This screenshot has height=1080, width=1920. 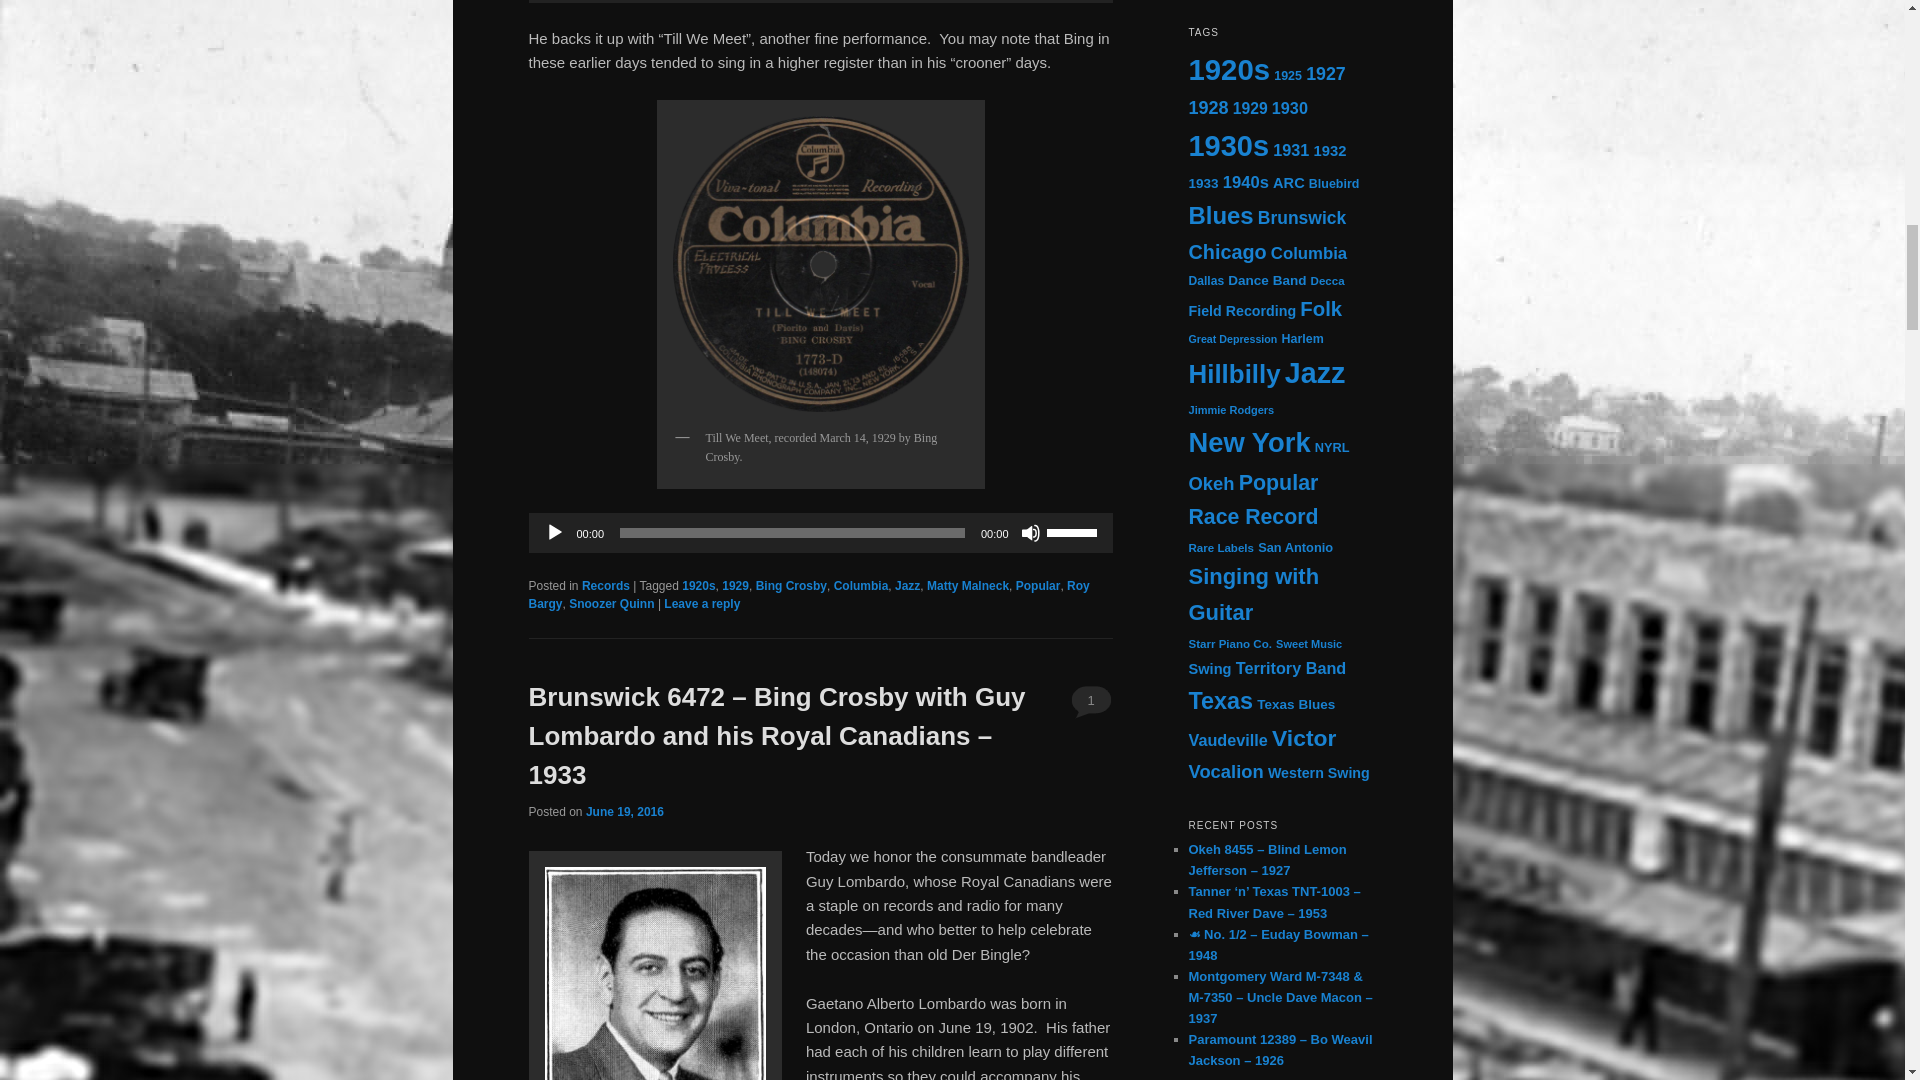 I want to click on 10:39 pm, so click(x=624, y=811).